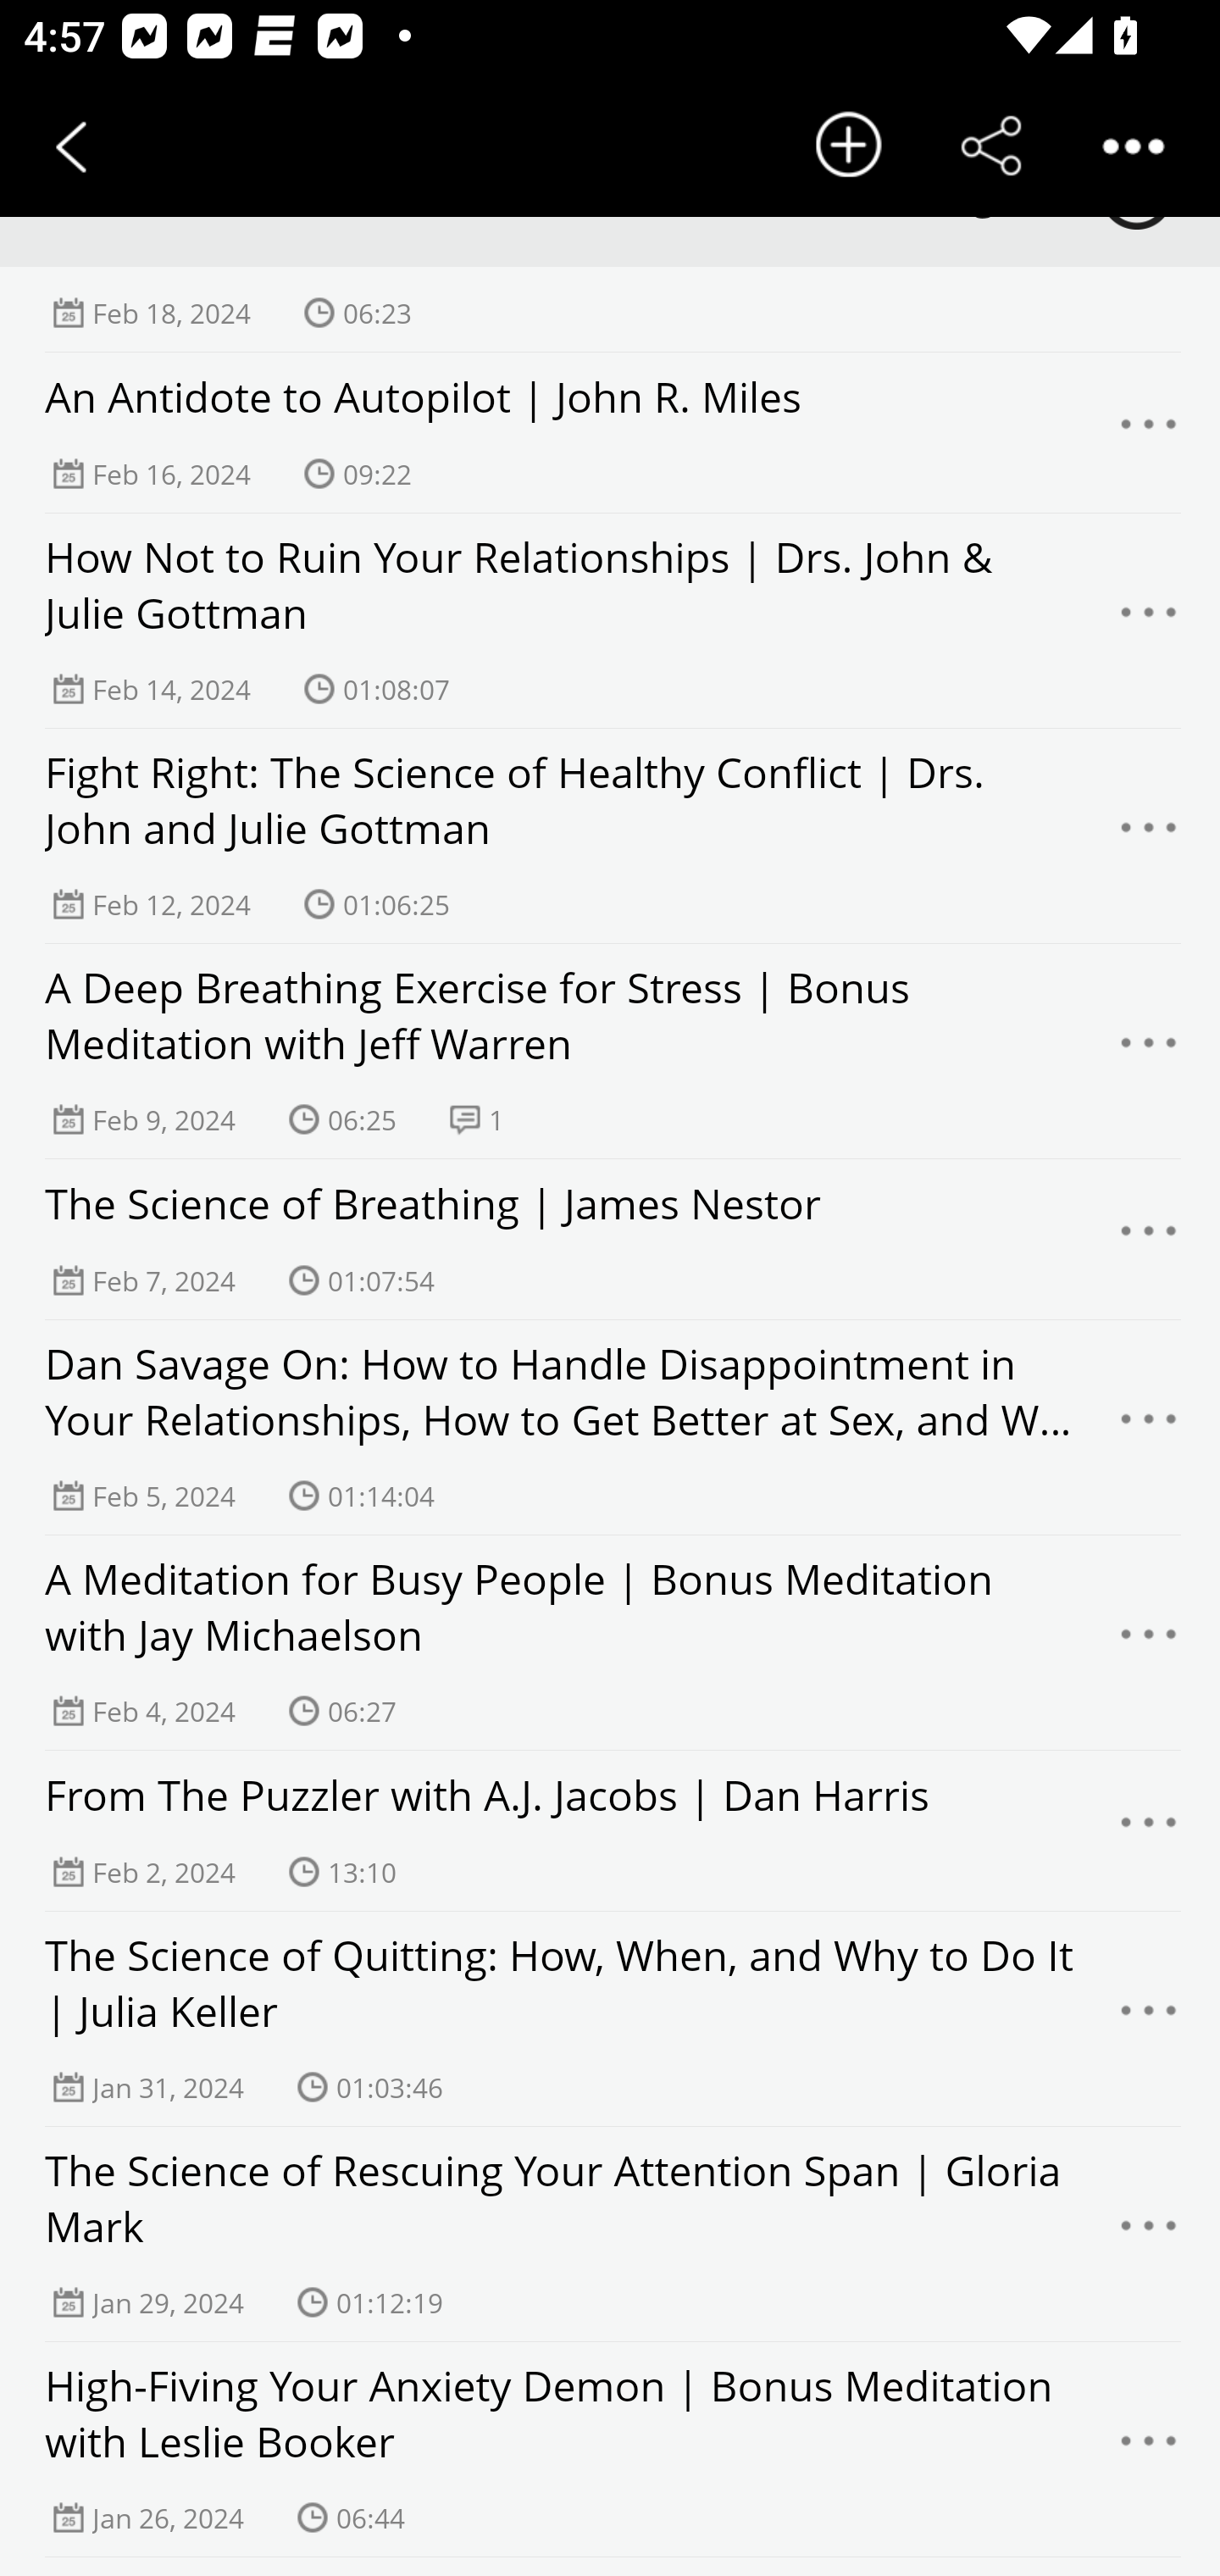 This screenshot has height=2576, width=1220. Describe the element at coordinates (1149, 1830) in the screenshot. I see `Menu` at that location.